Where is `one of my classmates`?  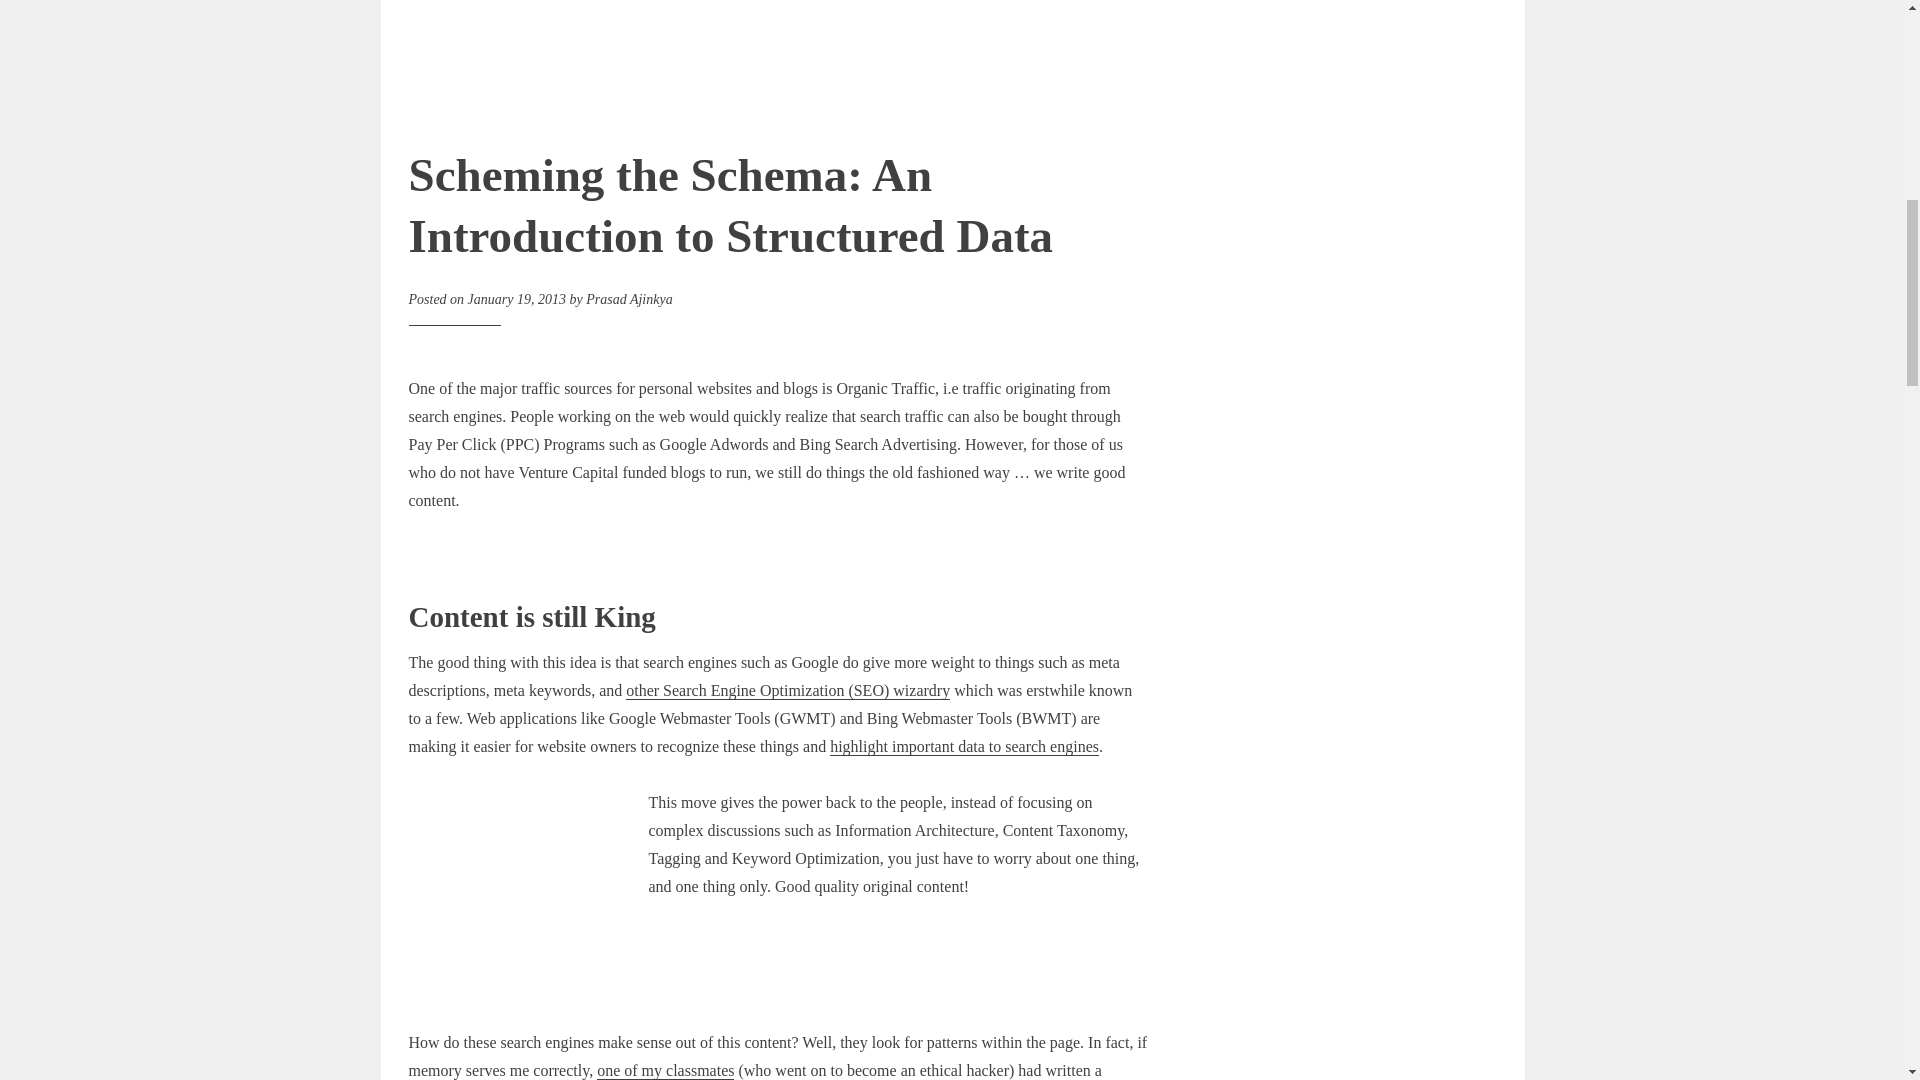
one of my classmates is located at coordinates (665, 1070).